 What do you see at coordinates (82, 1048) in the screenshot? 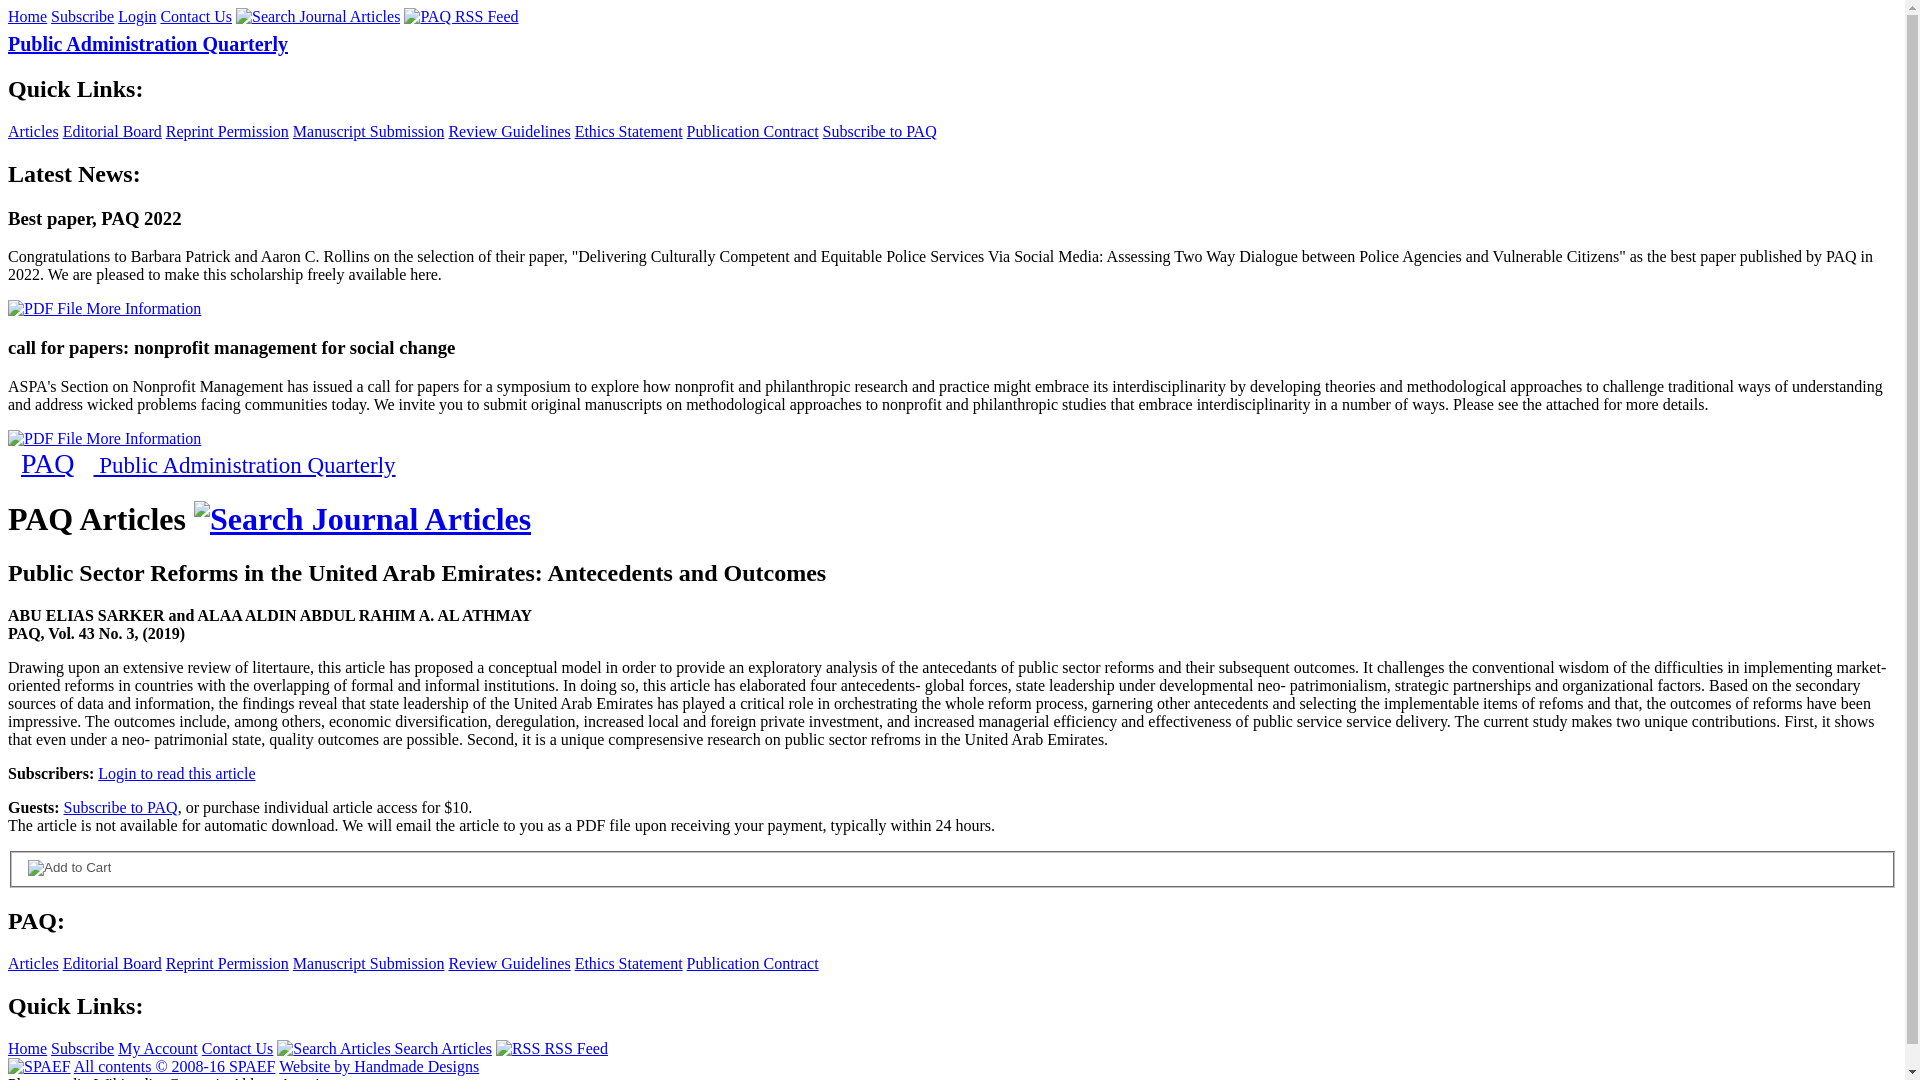
I see `Subscribe` at bounding box center [82, 1048].